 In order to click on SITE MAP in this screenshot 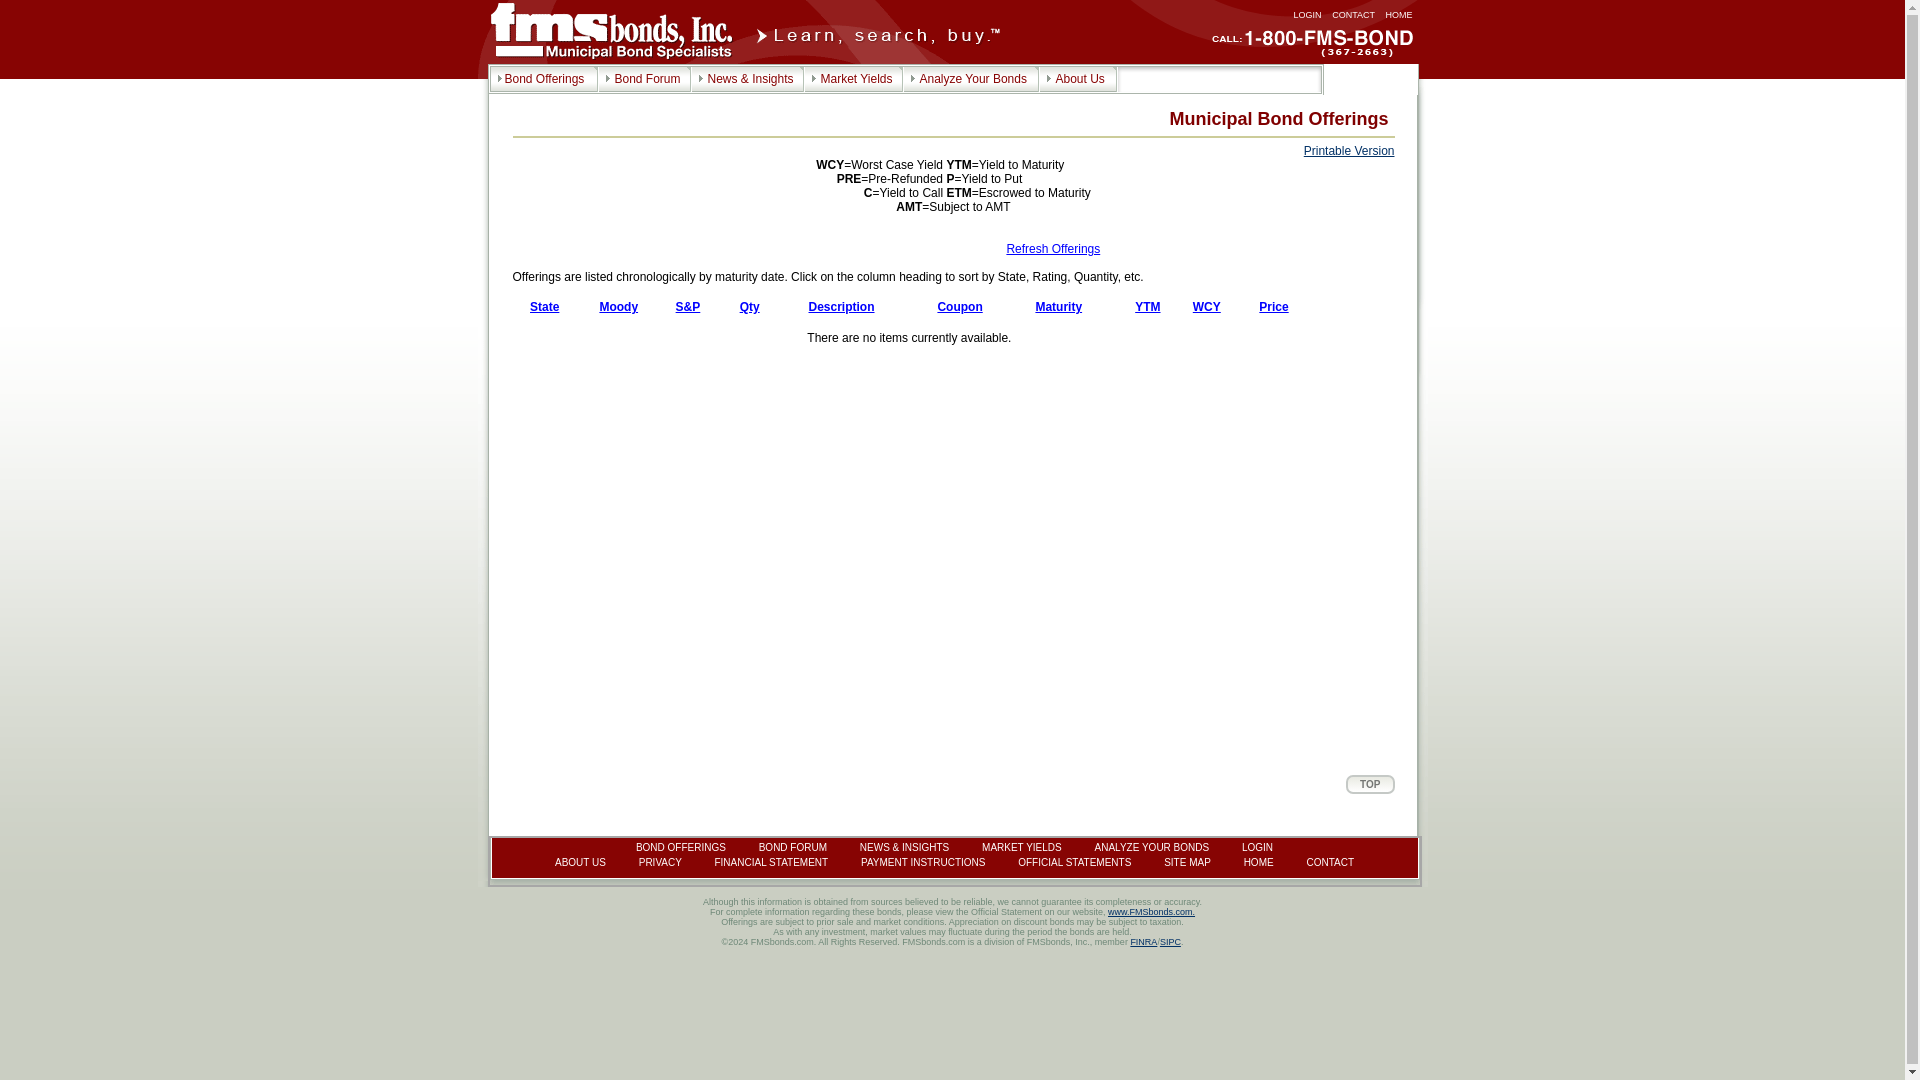, I will do `click(1187, 862)`.